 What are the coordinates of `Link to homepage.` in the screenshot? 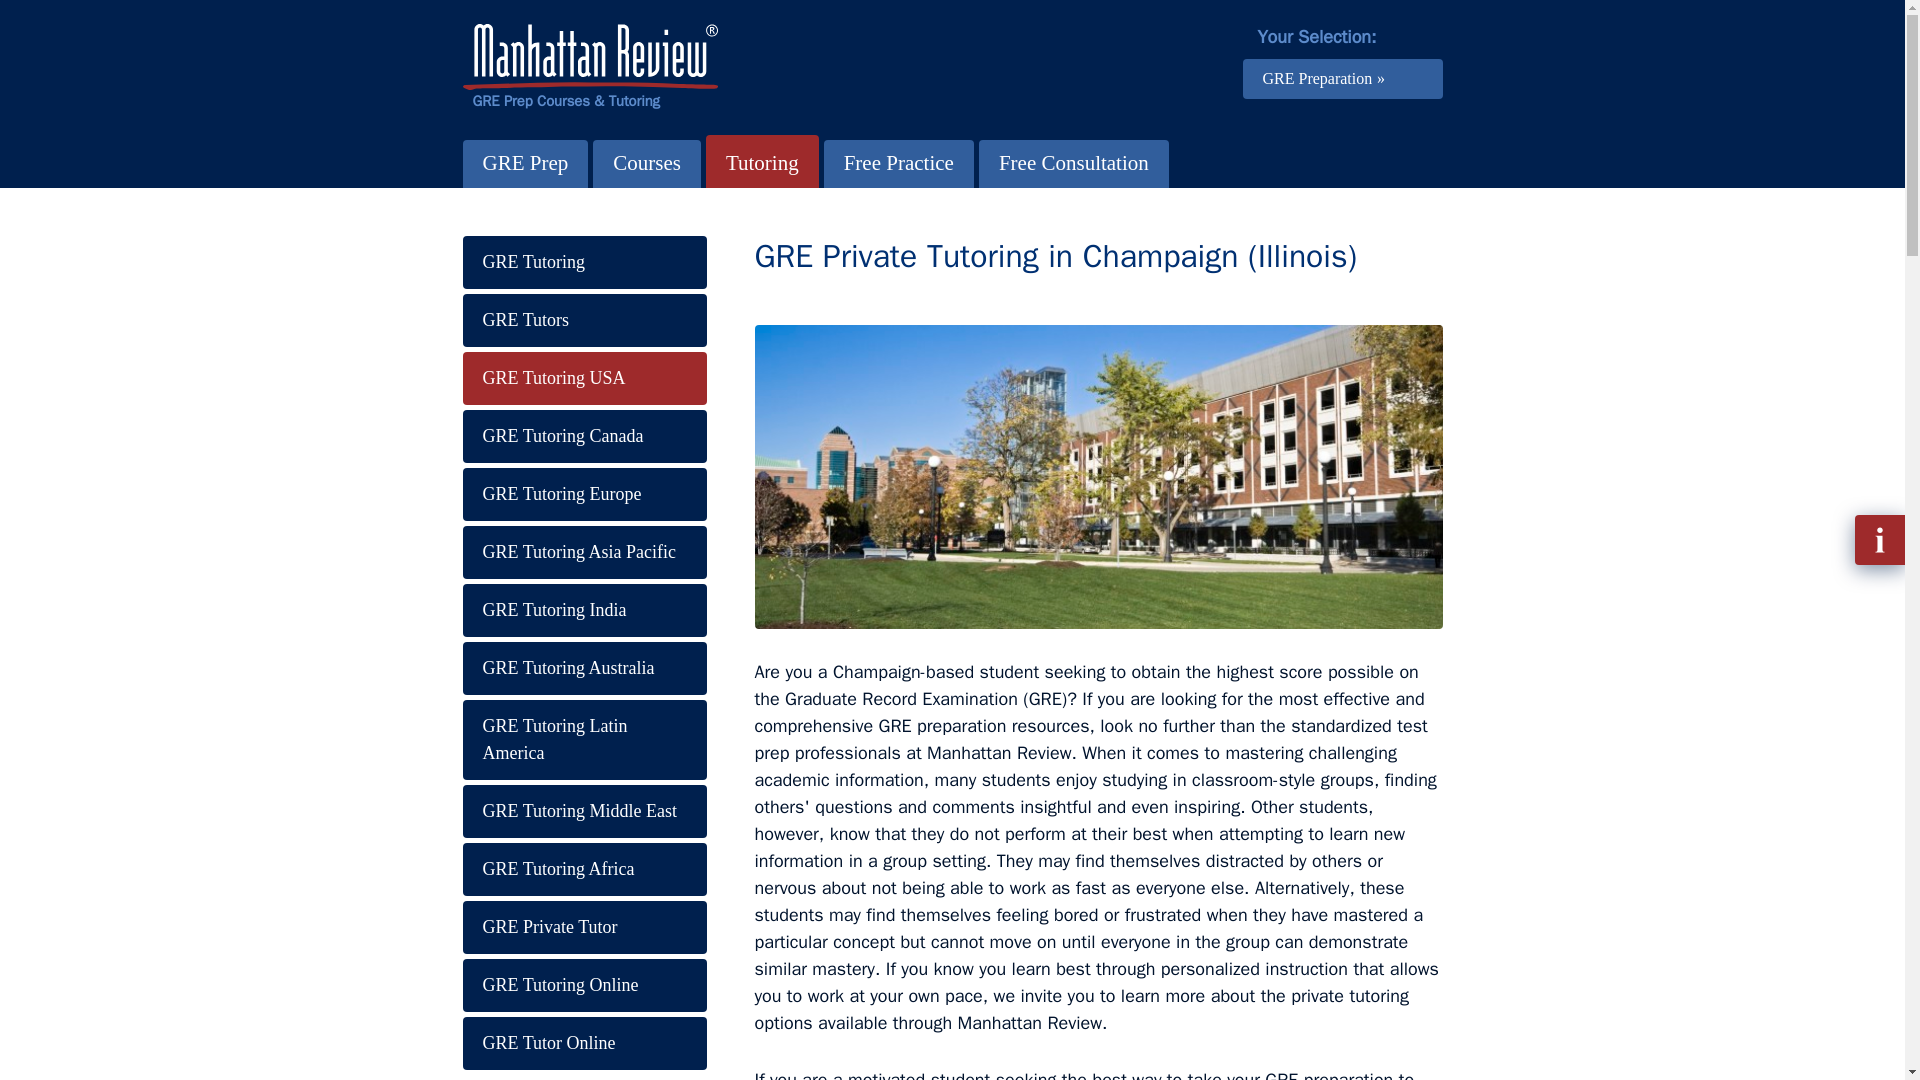 It's located at (590, 67).